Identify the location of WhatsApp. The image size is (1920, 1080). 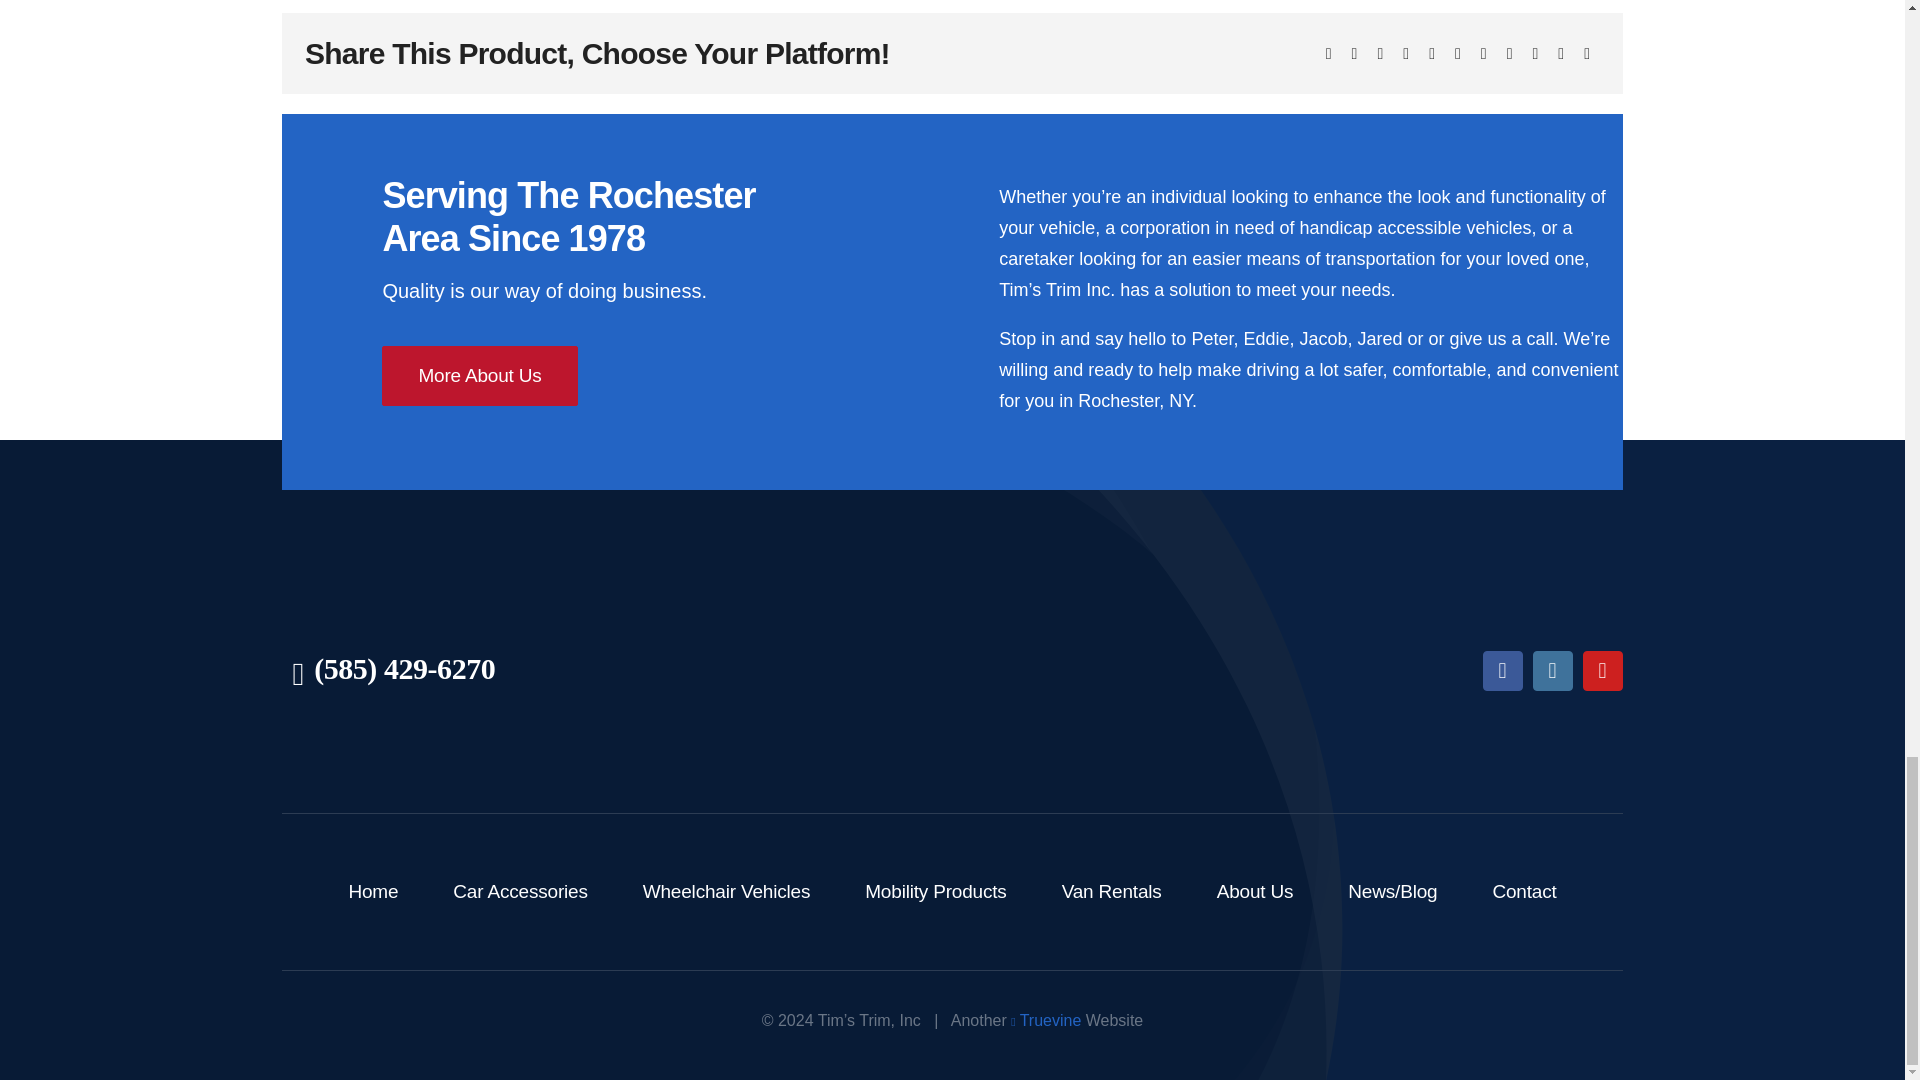
(1432, 54).